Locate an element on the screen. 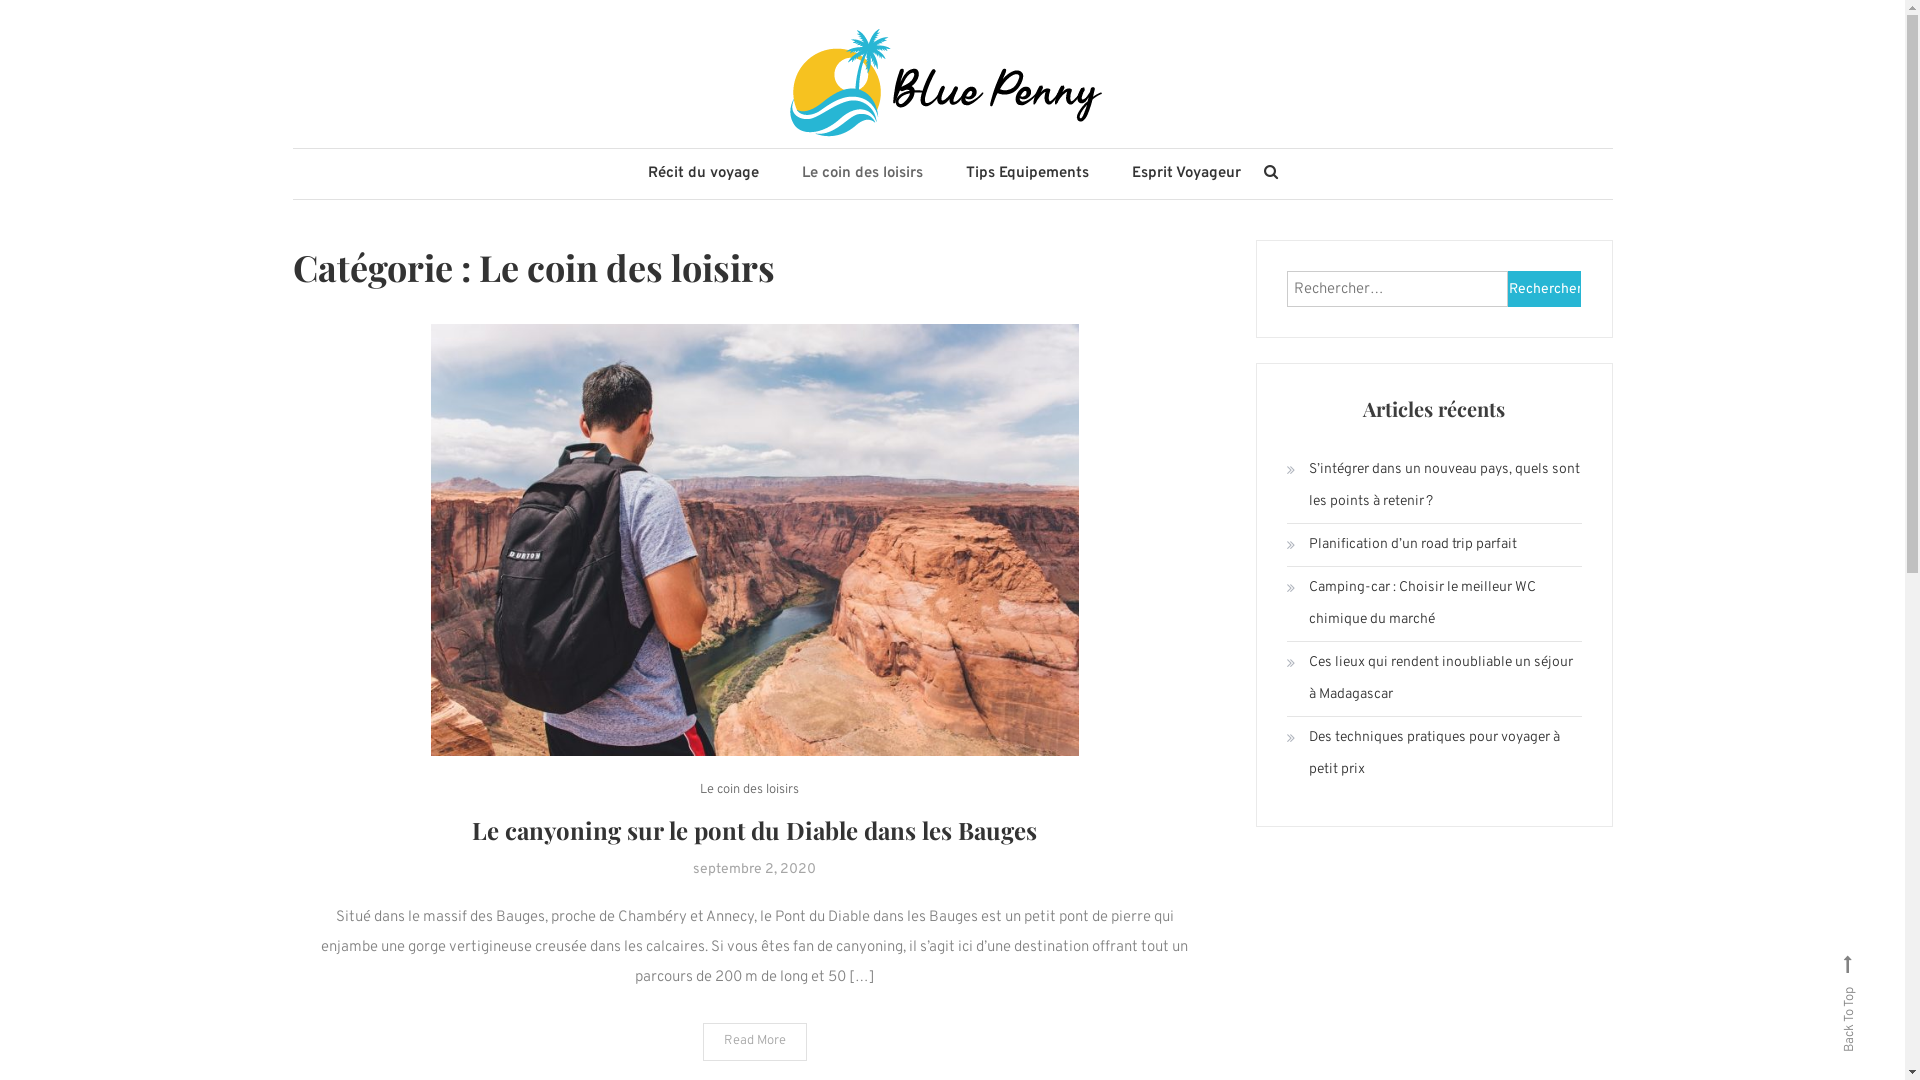 The image size is (1920, 1080). septembre 2, 2020 is located at coordinates (754, 870).